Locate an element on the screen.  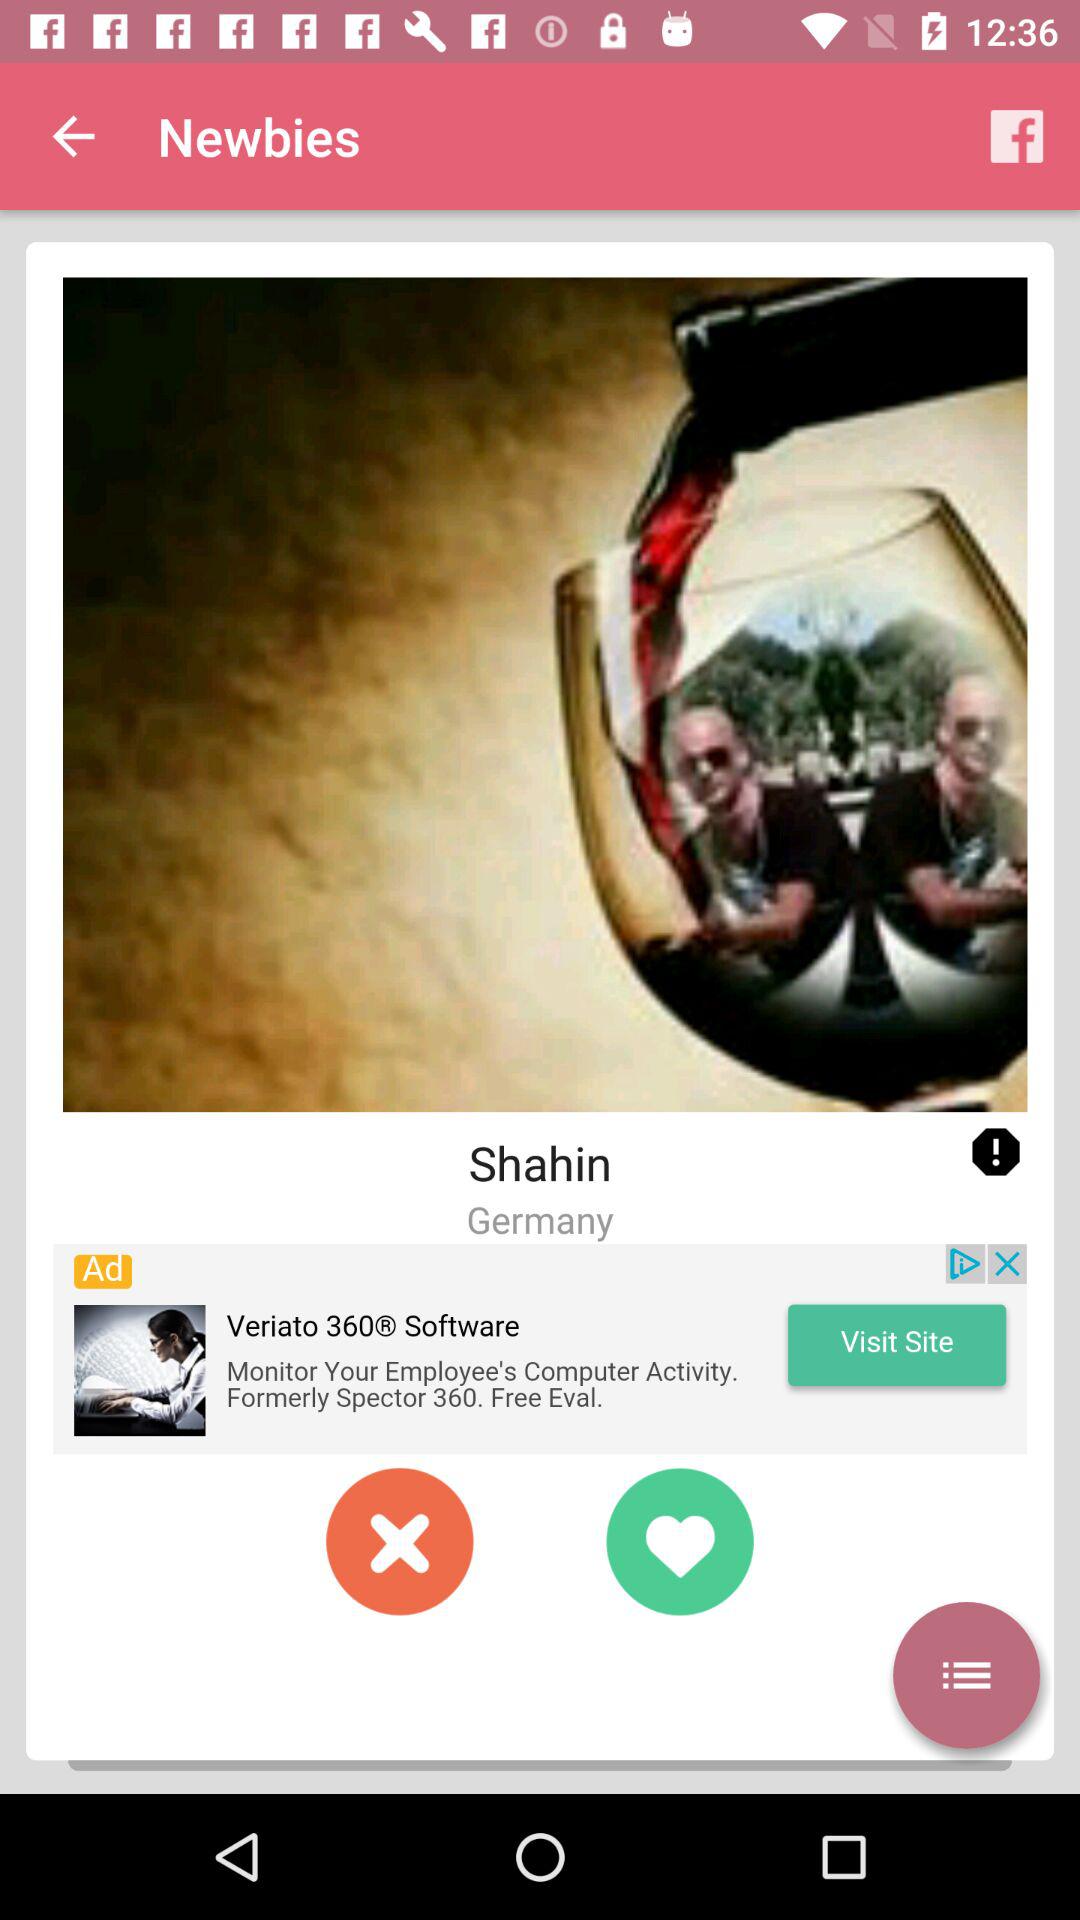
menu is located at coordinates (966, 1675).